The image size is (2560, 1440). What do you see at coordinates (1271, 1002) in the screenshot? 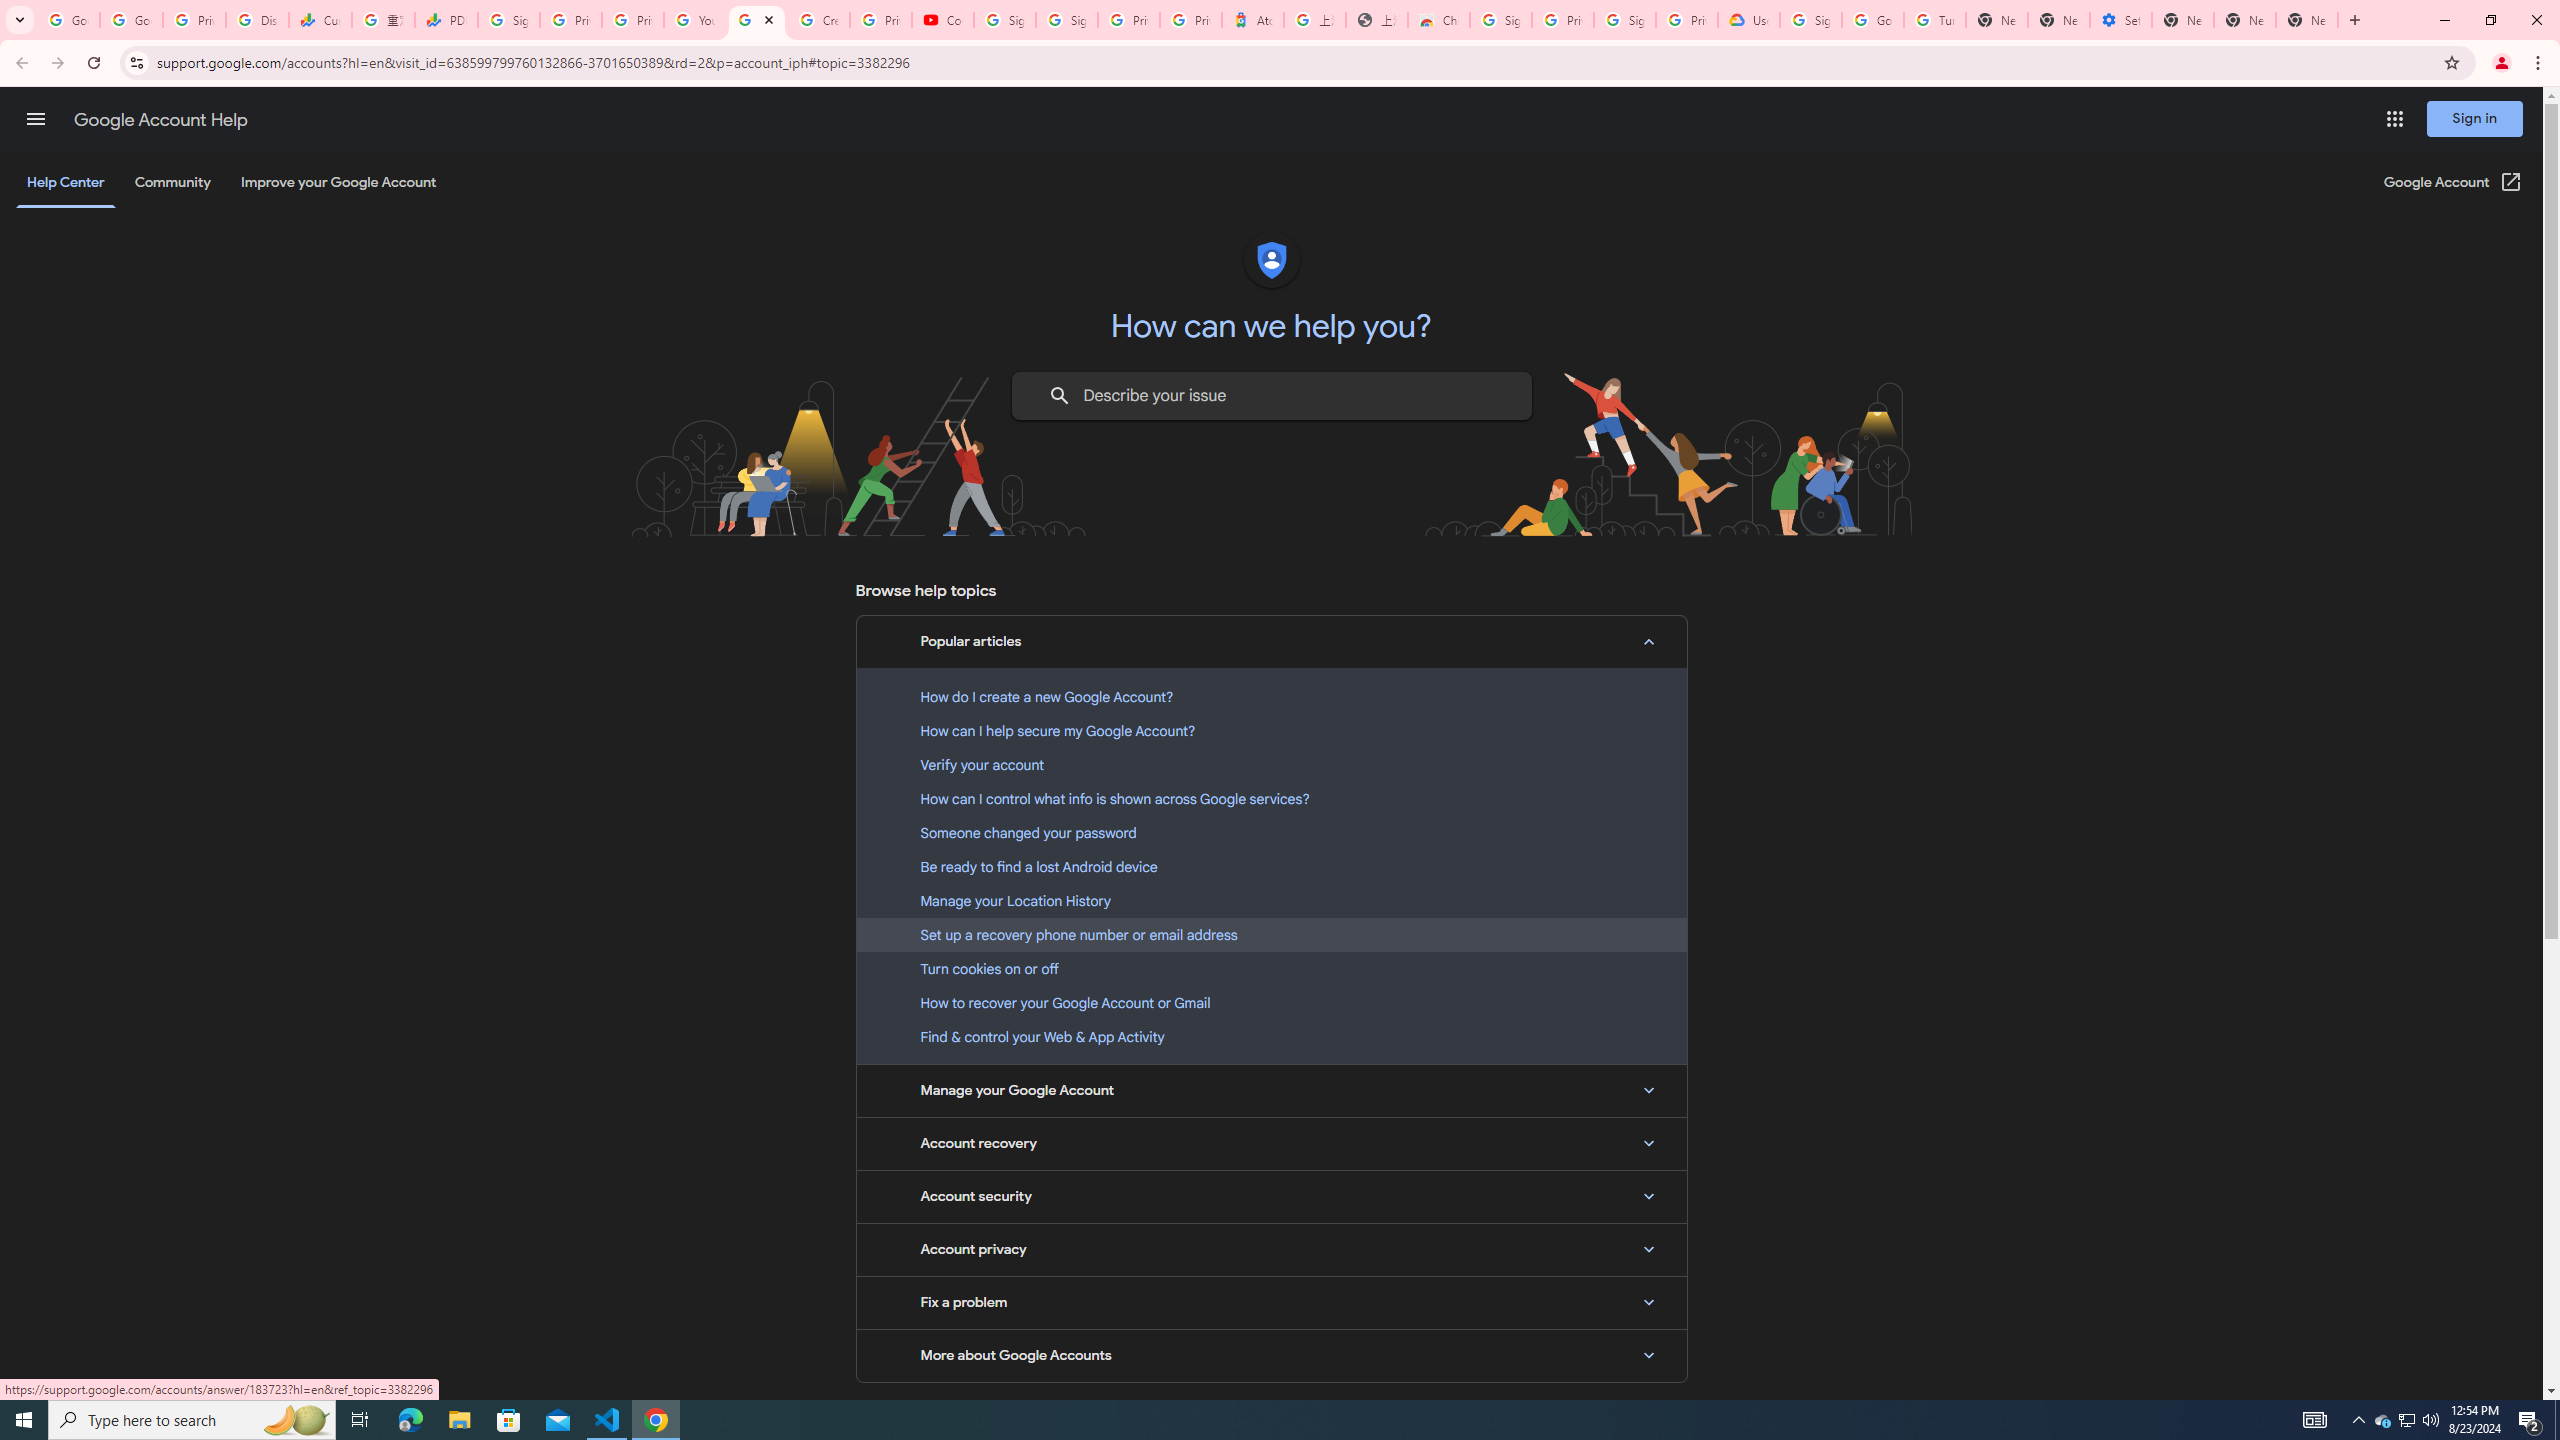
I see `How to recover your Google Account or Gmail` at bounding box center [1271, 1002].